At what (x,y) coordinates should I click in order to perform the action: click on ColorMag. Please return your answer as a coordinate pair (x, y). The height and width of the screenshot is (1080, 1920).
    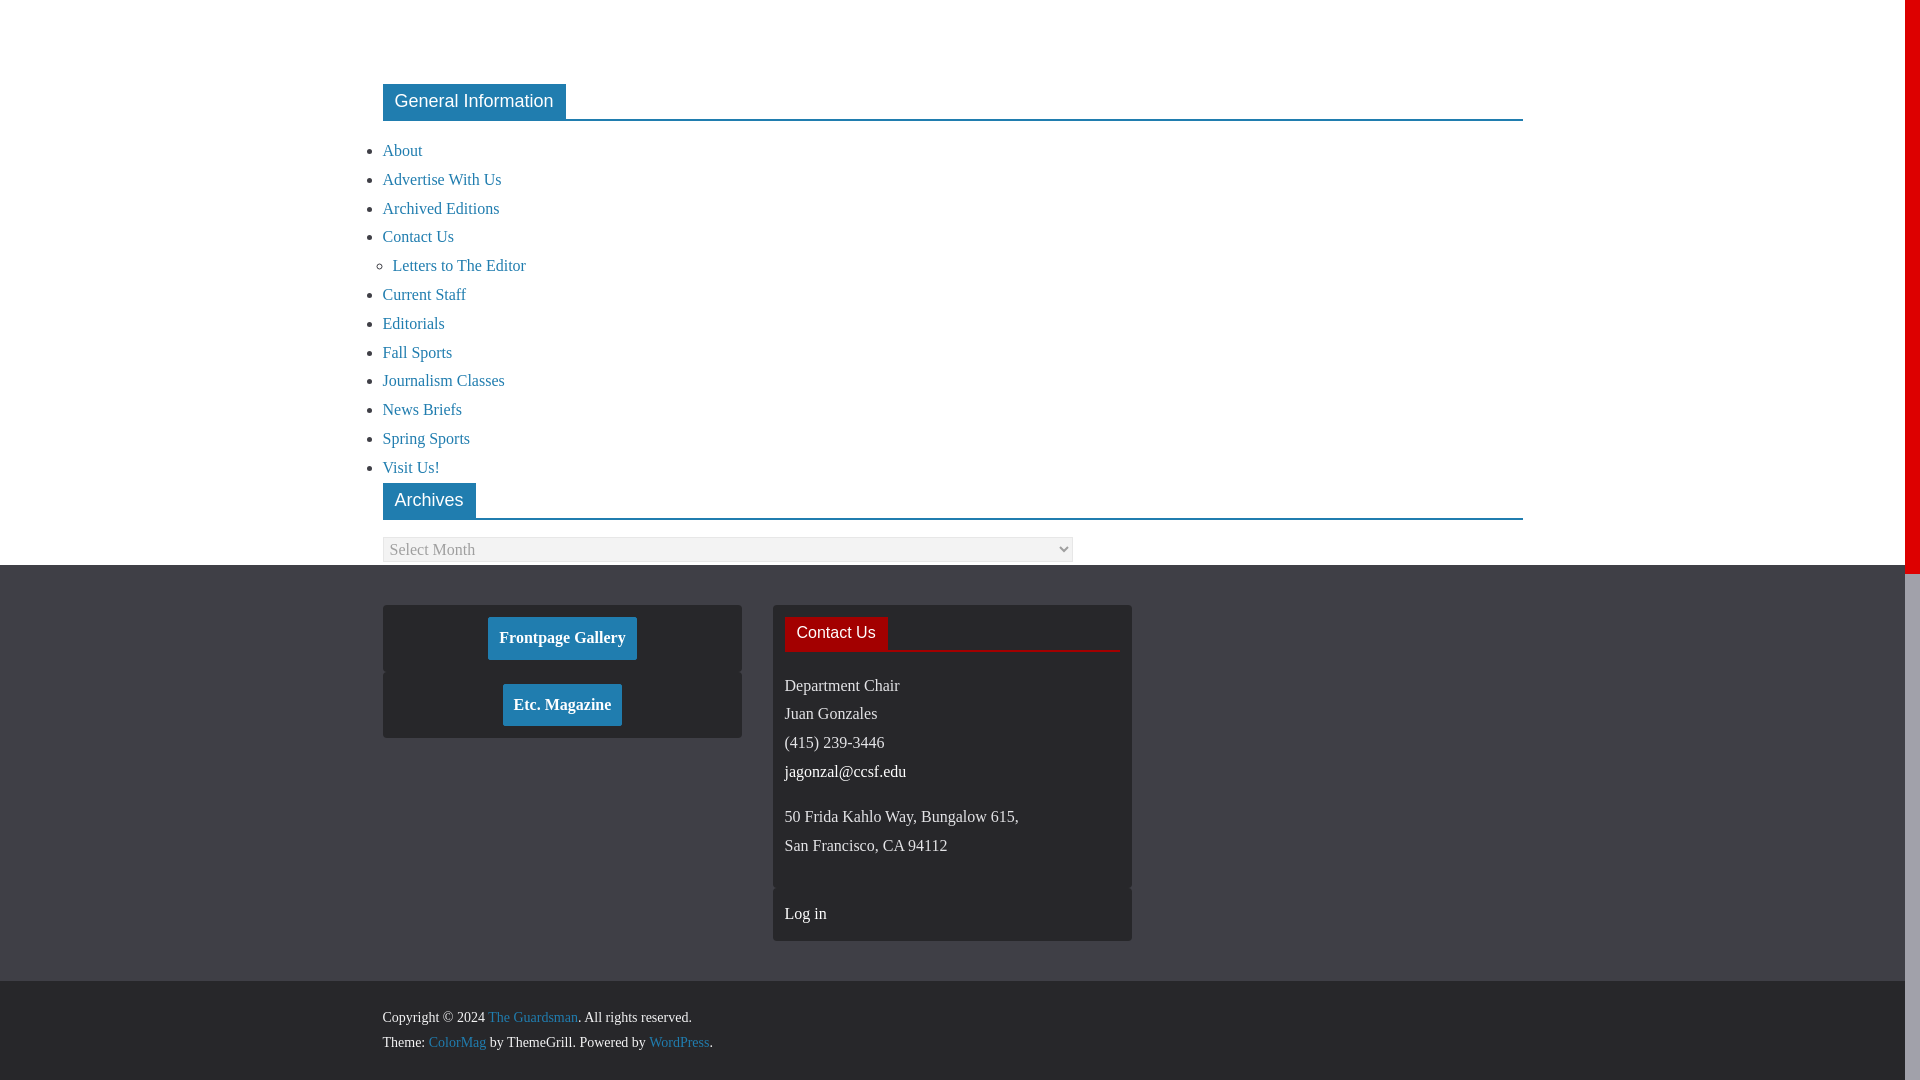
    Looking at the image, I should click on (458, 1042).